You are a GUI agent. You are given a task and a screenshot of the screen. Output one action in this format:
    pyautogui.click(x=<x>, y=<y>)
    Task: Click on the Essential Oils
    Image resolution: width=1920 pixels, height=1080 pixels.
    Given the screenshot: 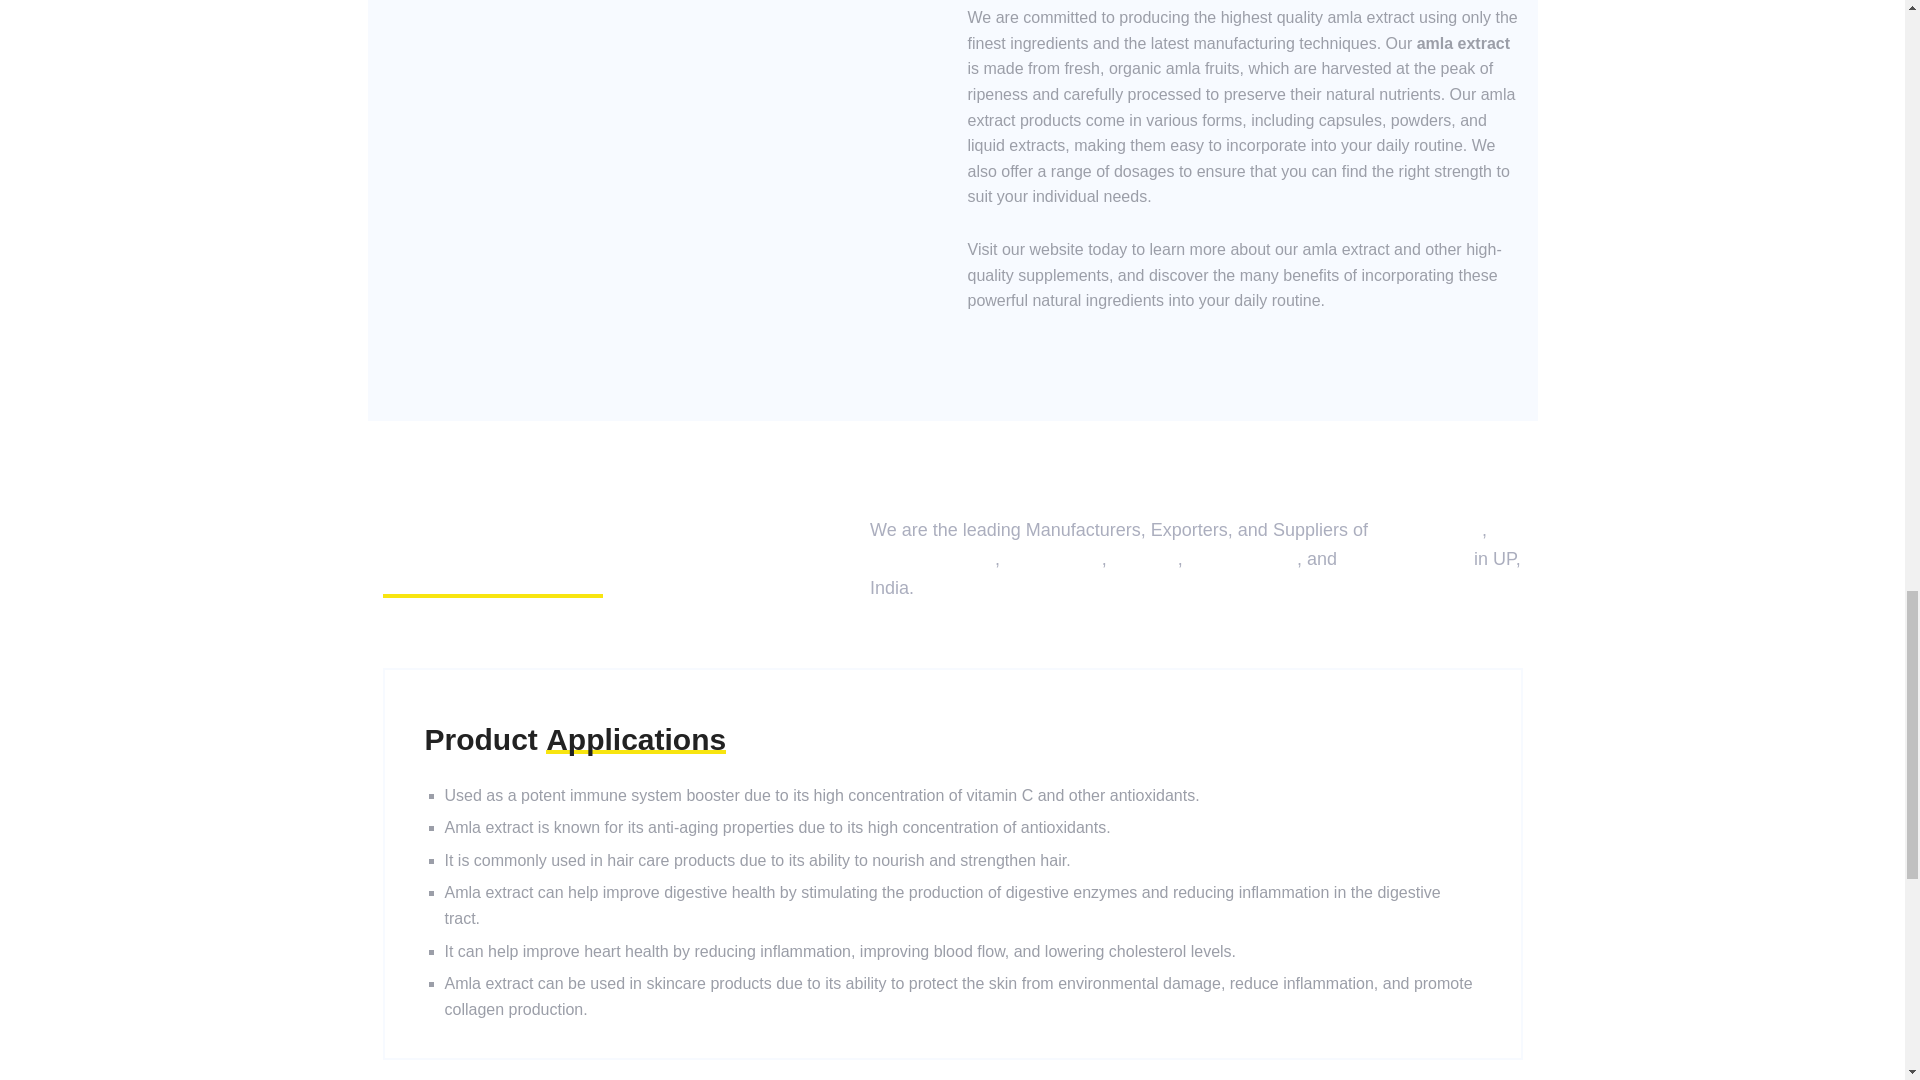 What is the action you would take?
    pyautogui.click(x=1427, y=530)
    